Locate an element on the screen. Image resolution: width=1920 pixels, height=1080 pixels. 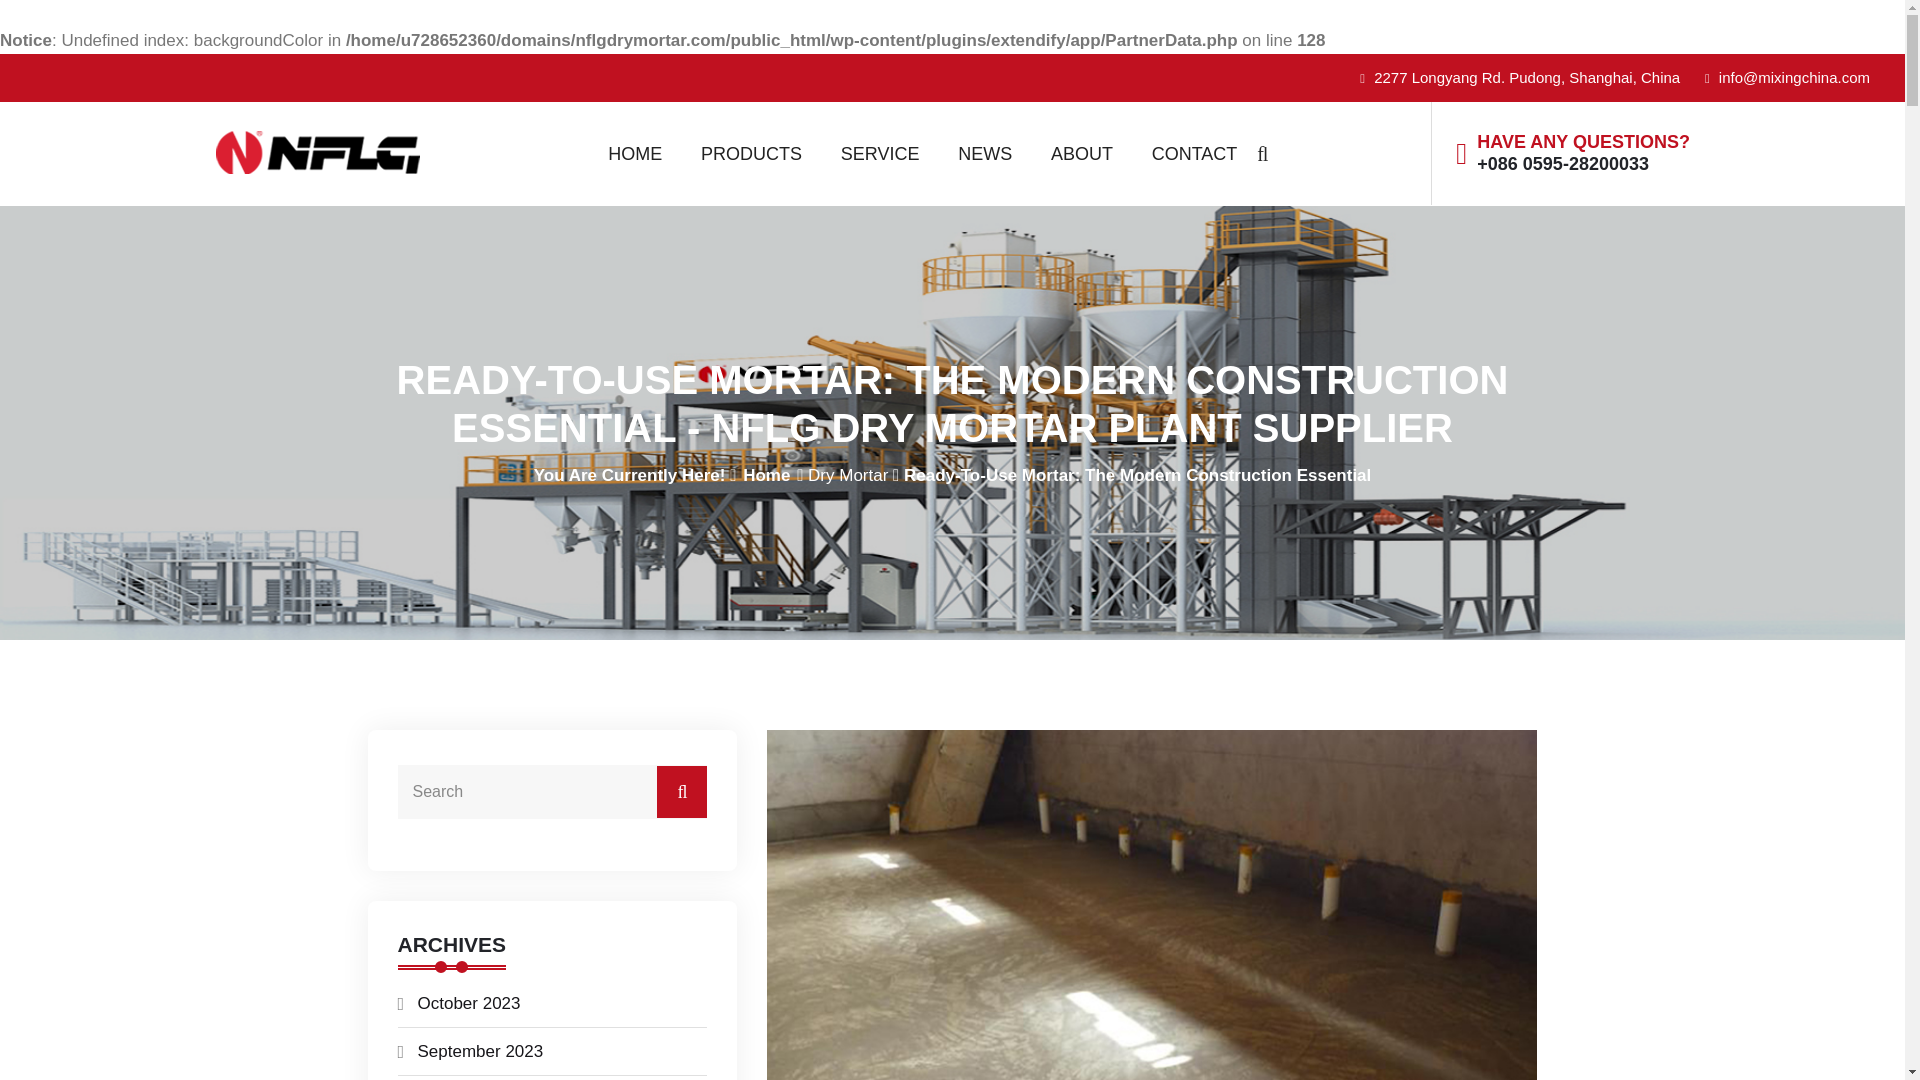
NFLG Dry Mortar Plant Supplier is located at coordinates (388, 152).